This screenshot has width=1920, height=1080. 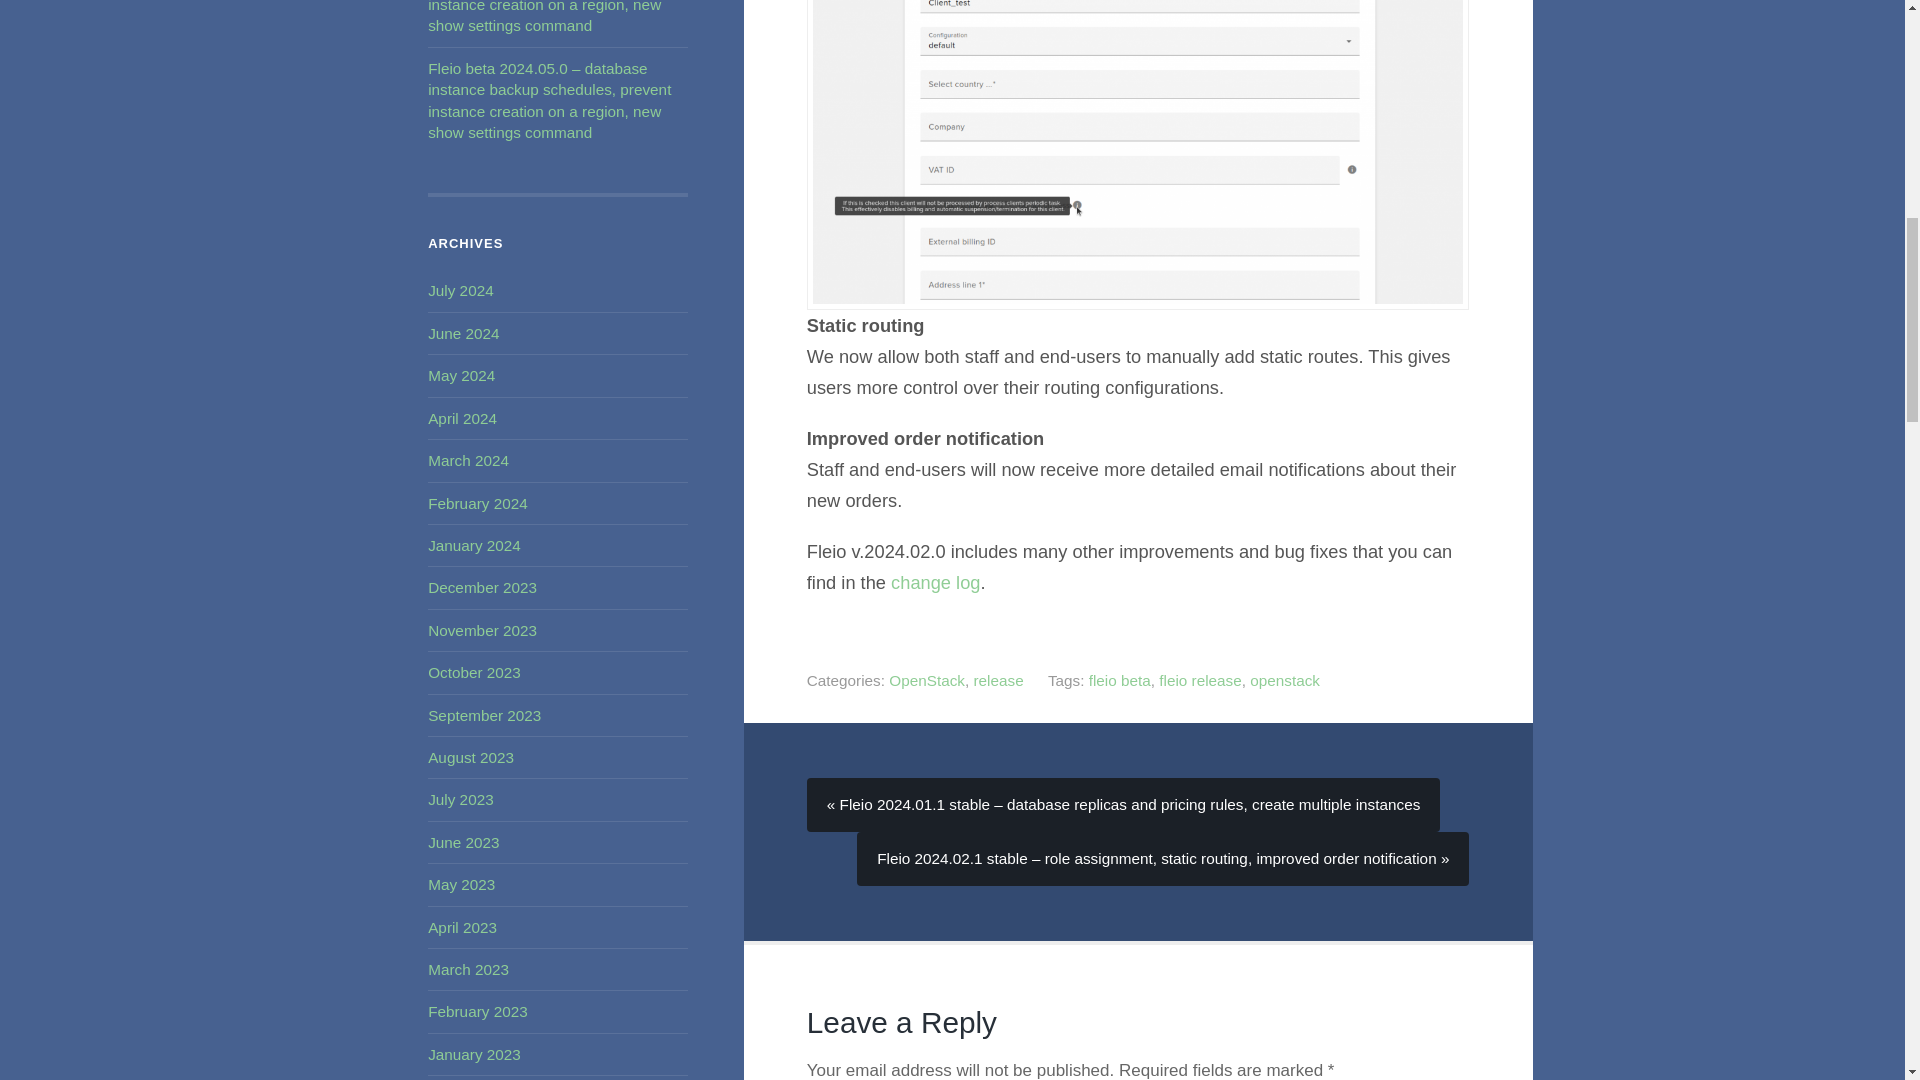 I want to click on November 2023, so click(x=482, y=630).